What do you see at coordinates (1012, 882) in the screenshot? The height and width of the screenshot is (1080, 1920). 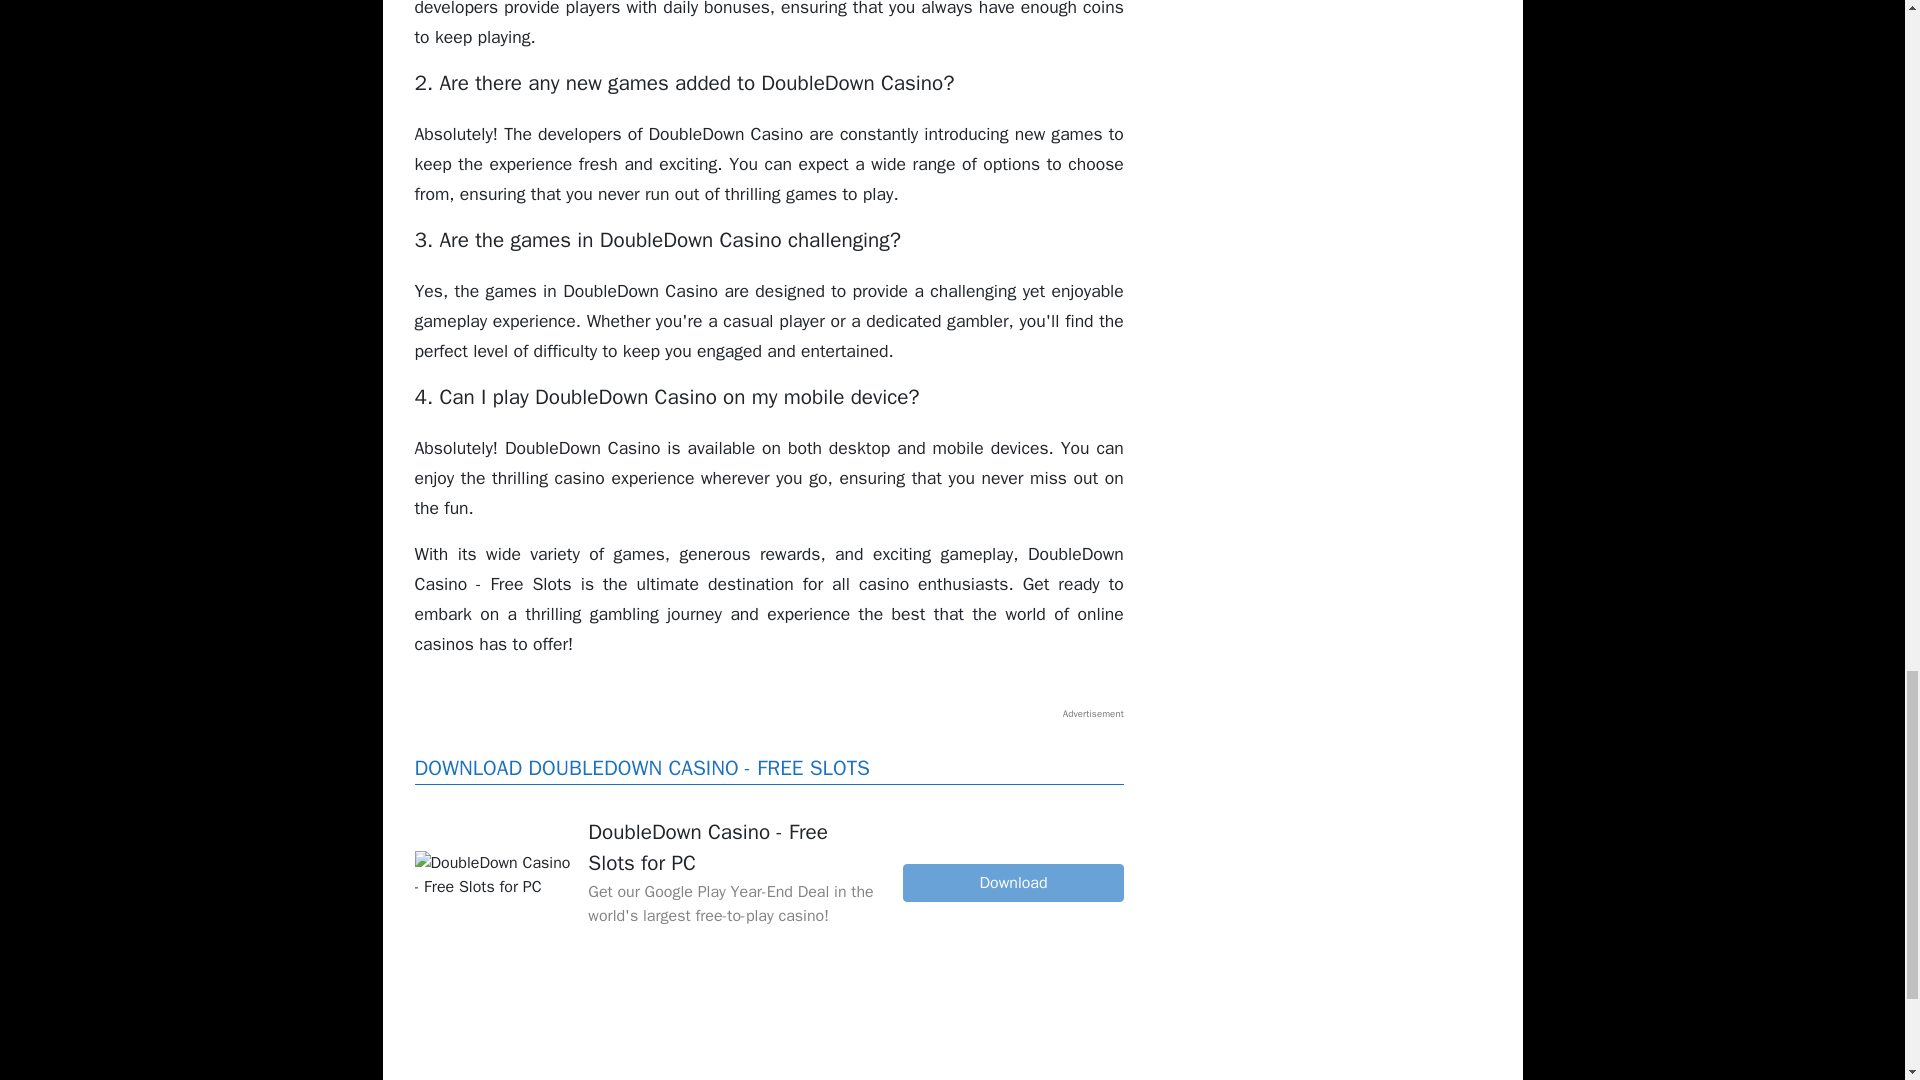 I see `Download` at bounding box center [1012, 882].